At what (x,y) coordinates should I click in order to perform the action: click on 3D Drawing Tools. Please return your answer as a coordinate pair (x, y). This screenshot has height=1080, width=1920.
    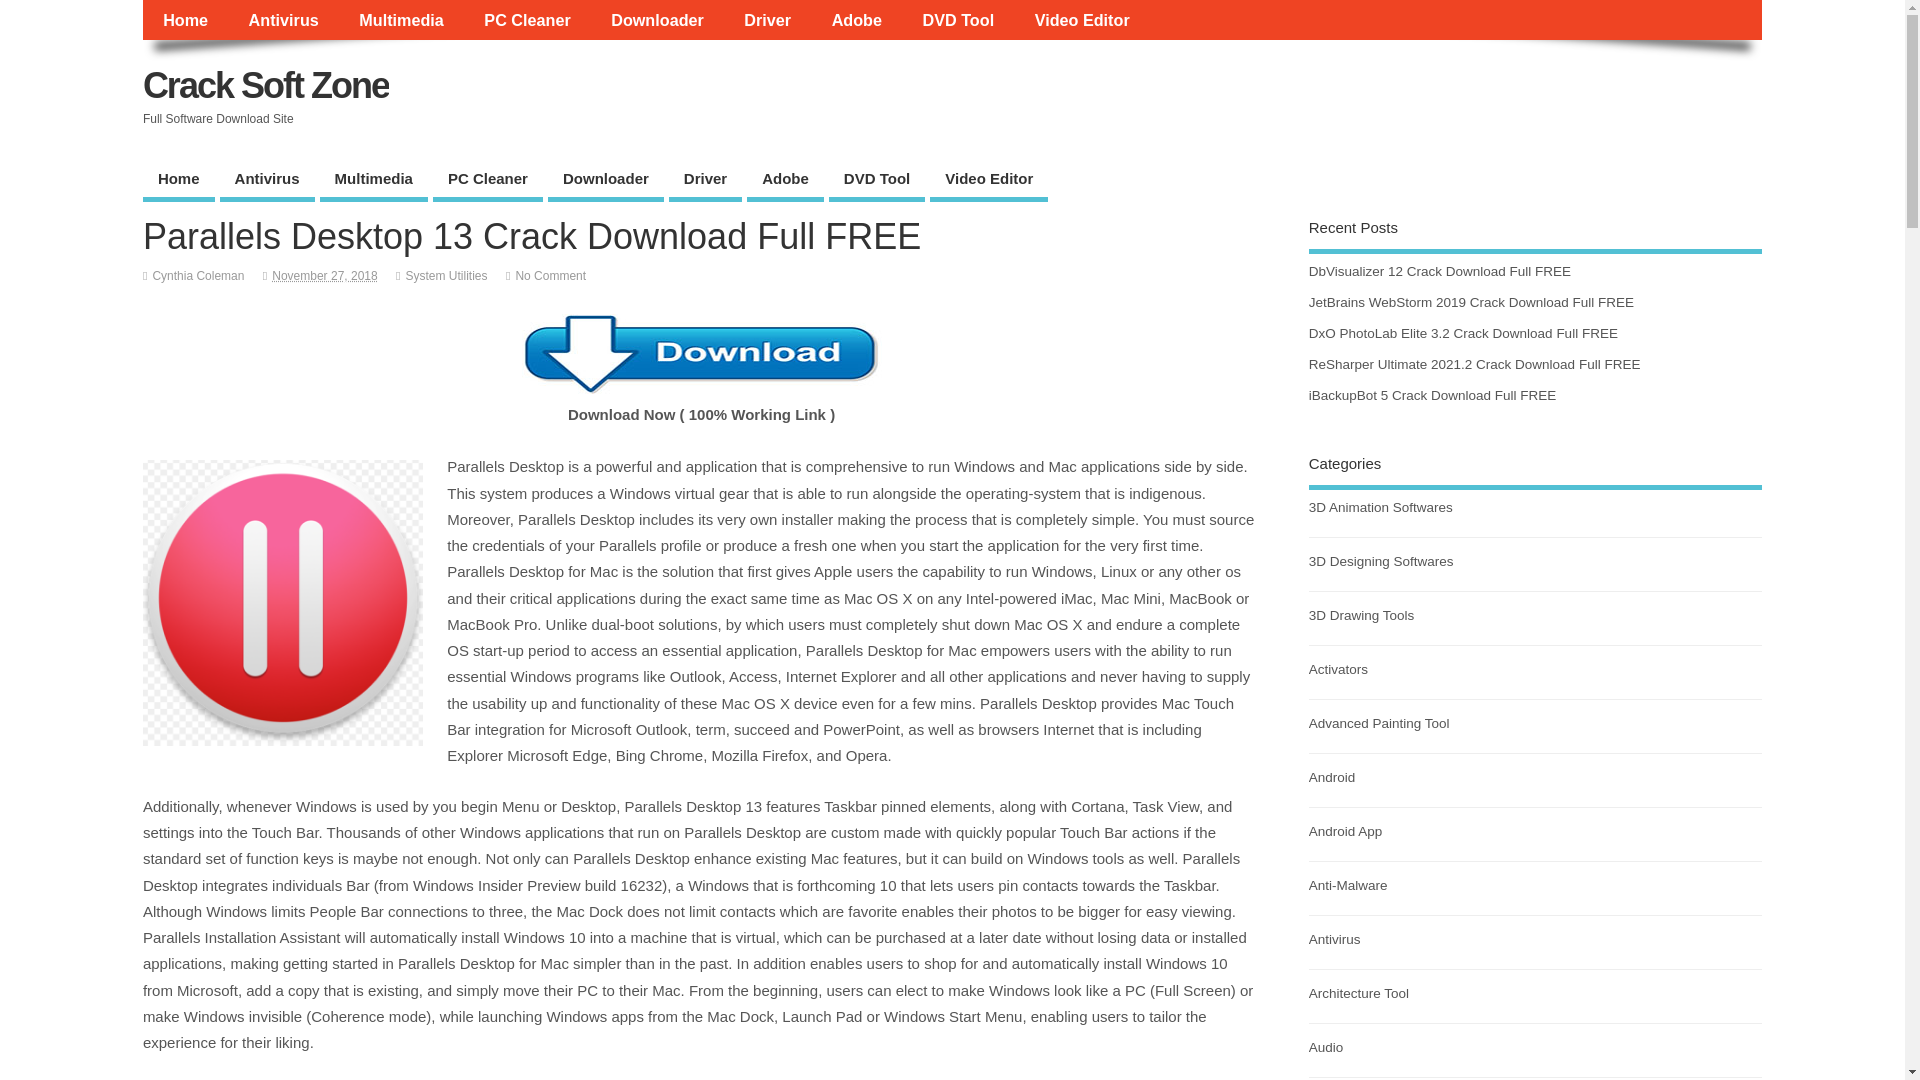
    Looking at the image, I should click on (1362, 616).